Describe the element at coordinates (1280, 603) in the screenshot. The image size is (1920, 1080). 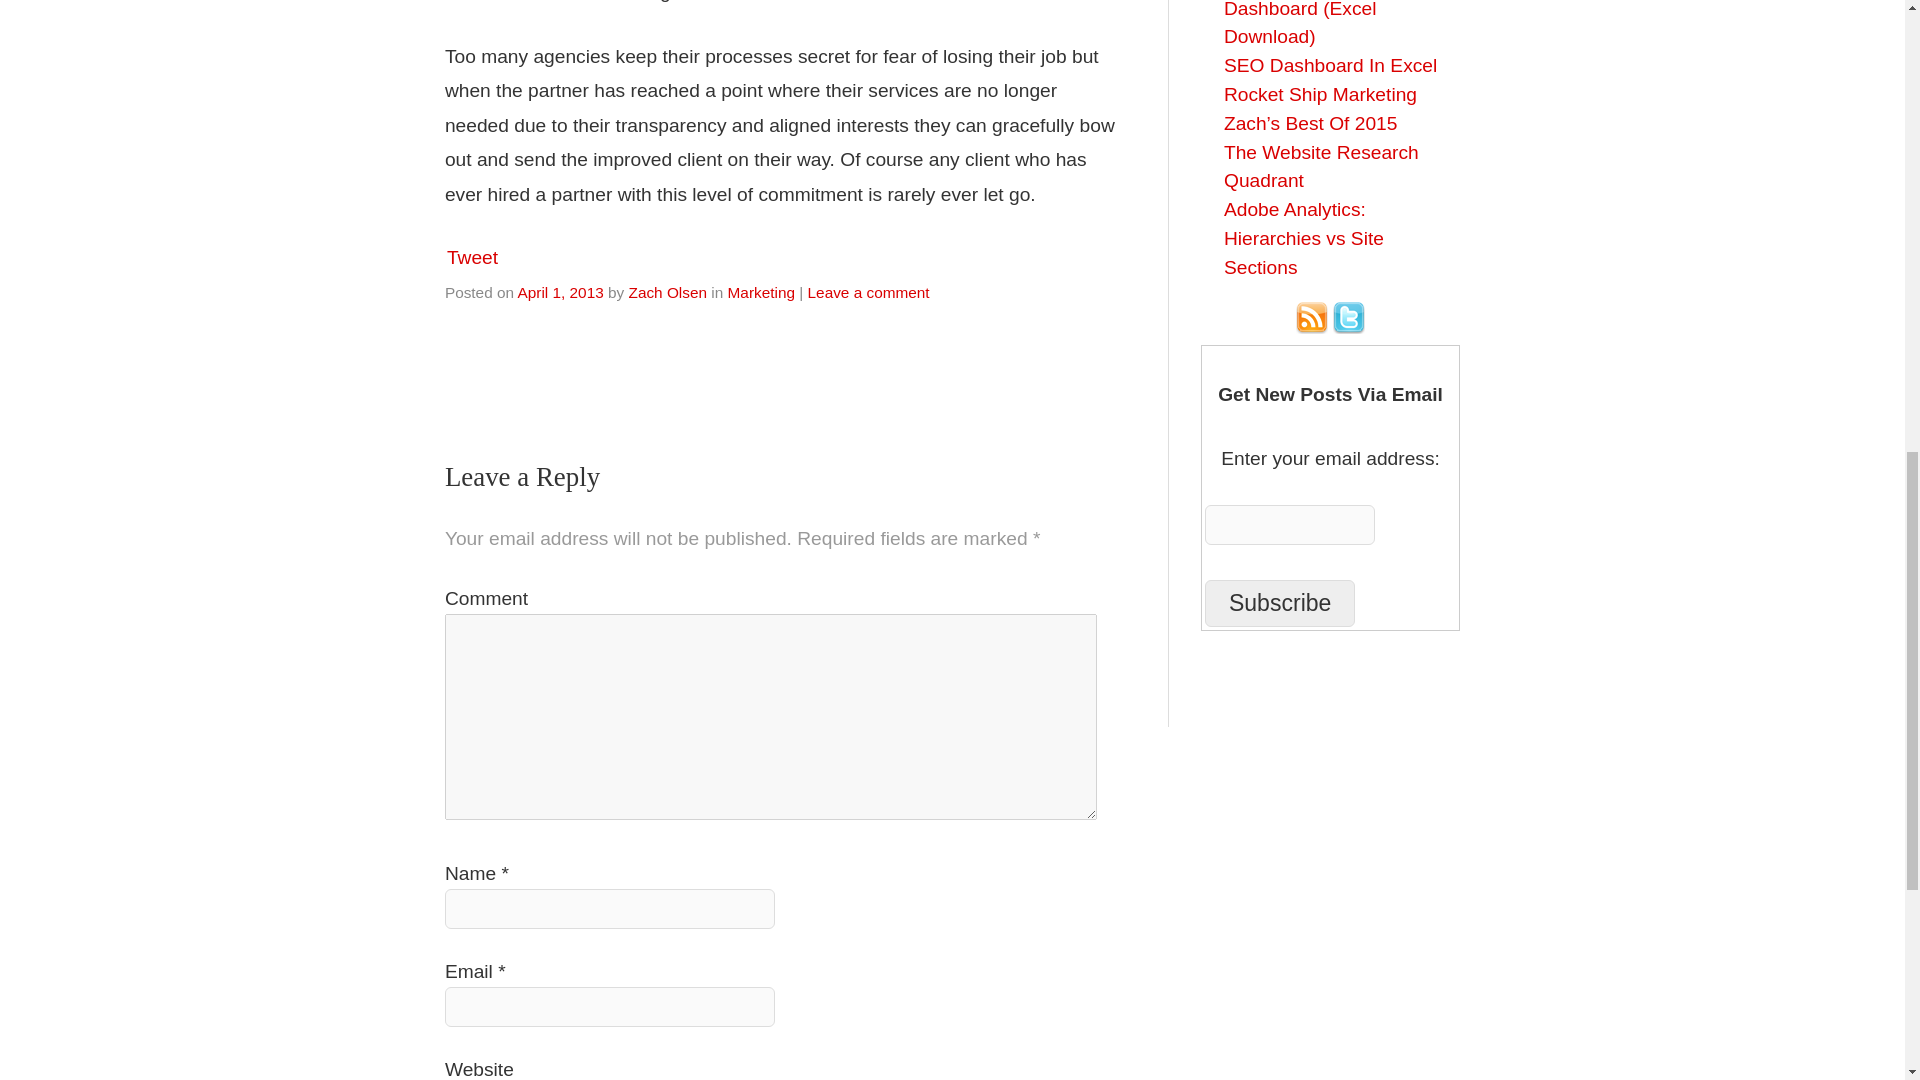
I see `Subscribe` at that location.